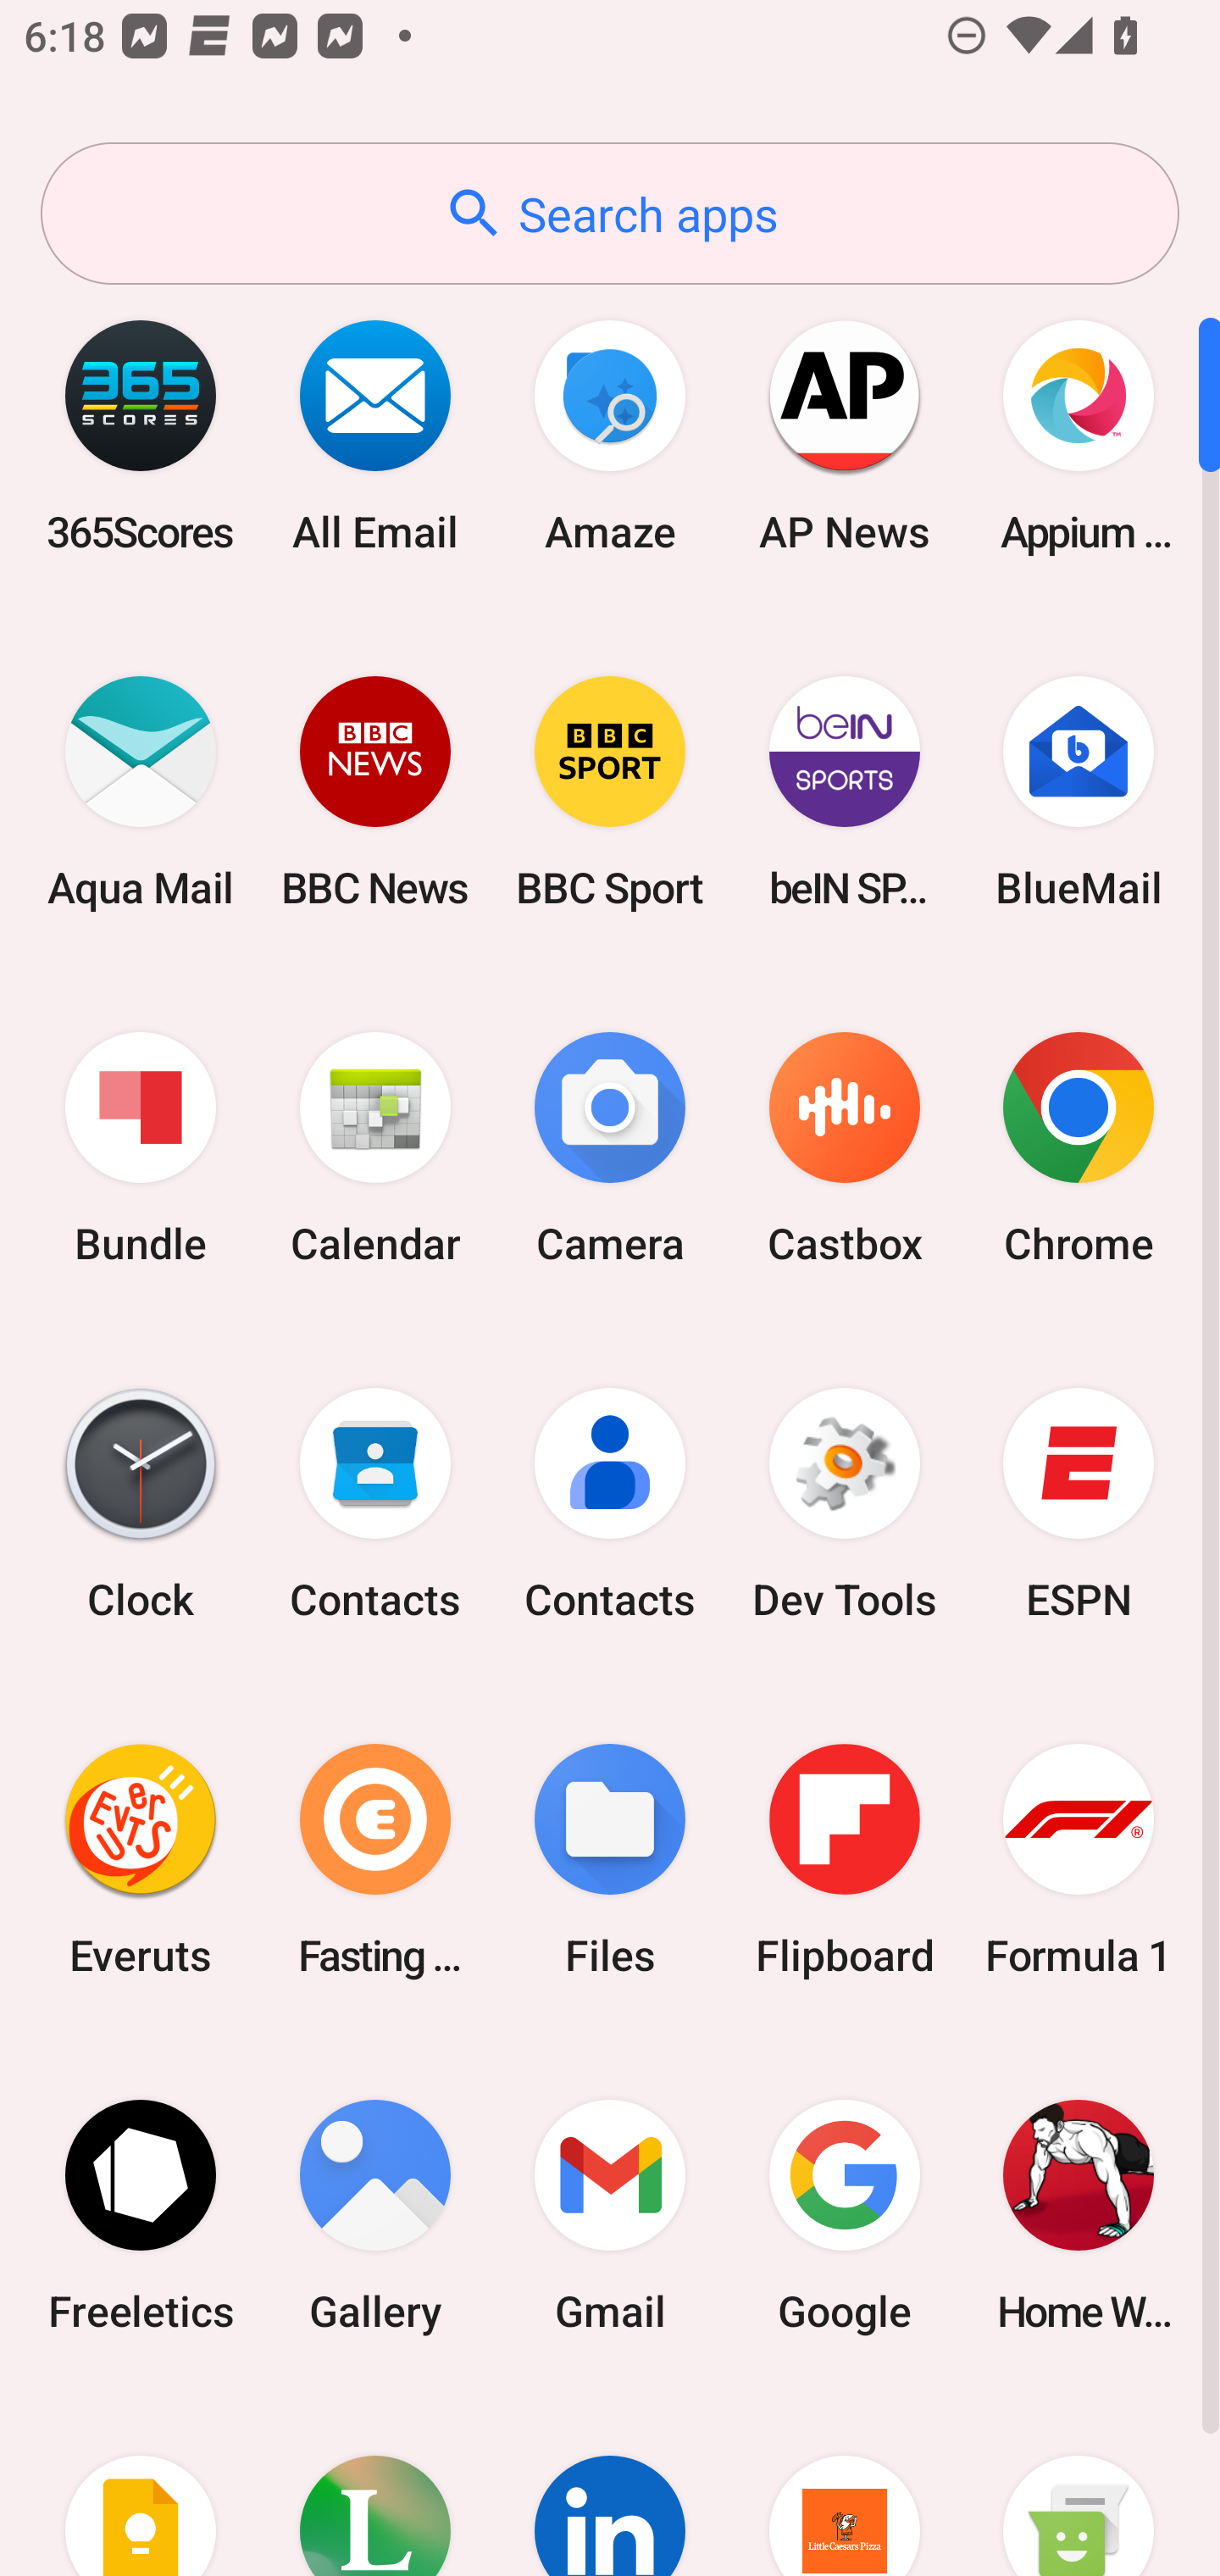 Image resolution: width=1220 pixels, height=2576 pixels. Describe the element at coordinates (375, 2215) in the screenshot. I see `Gallery` at that location.